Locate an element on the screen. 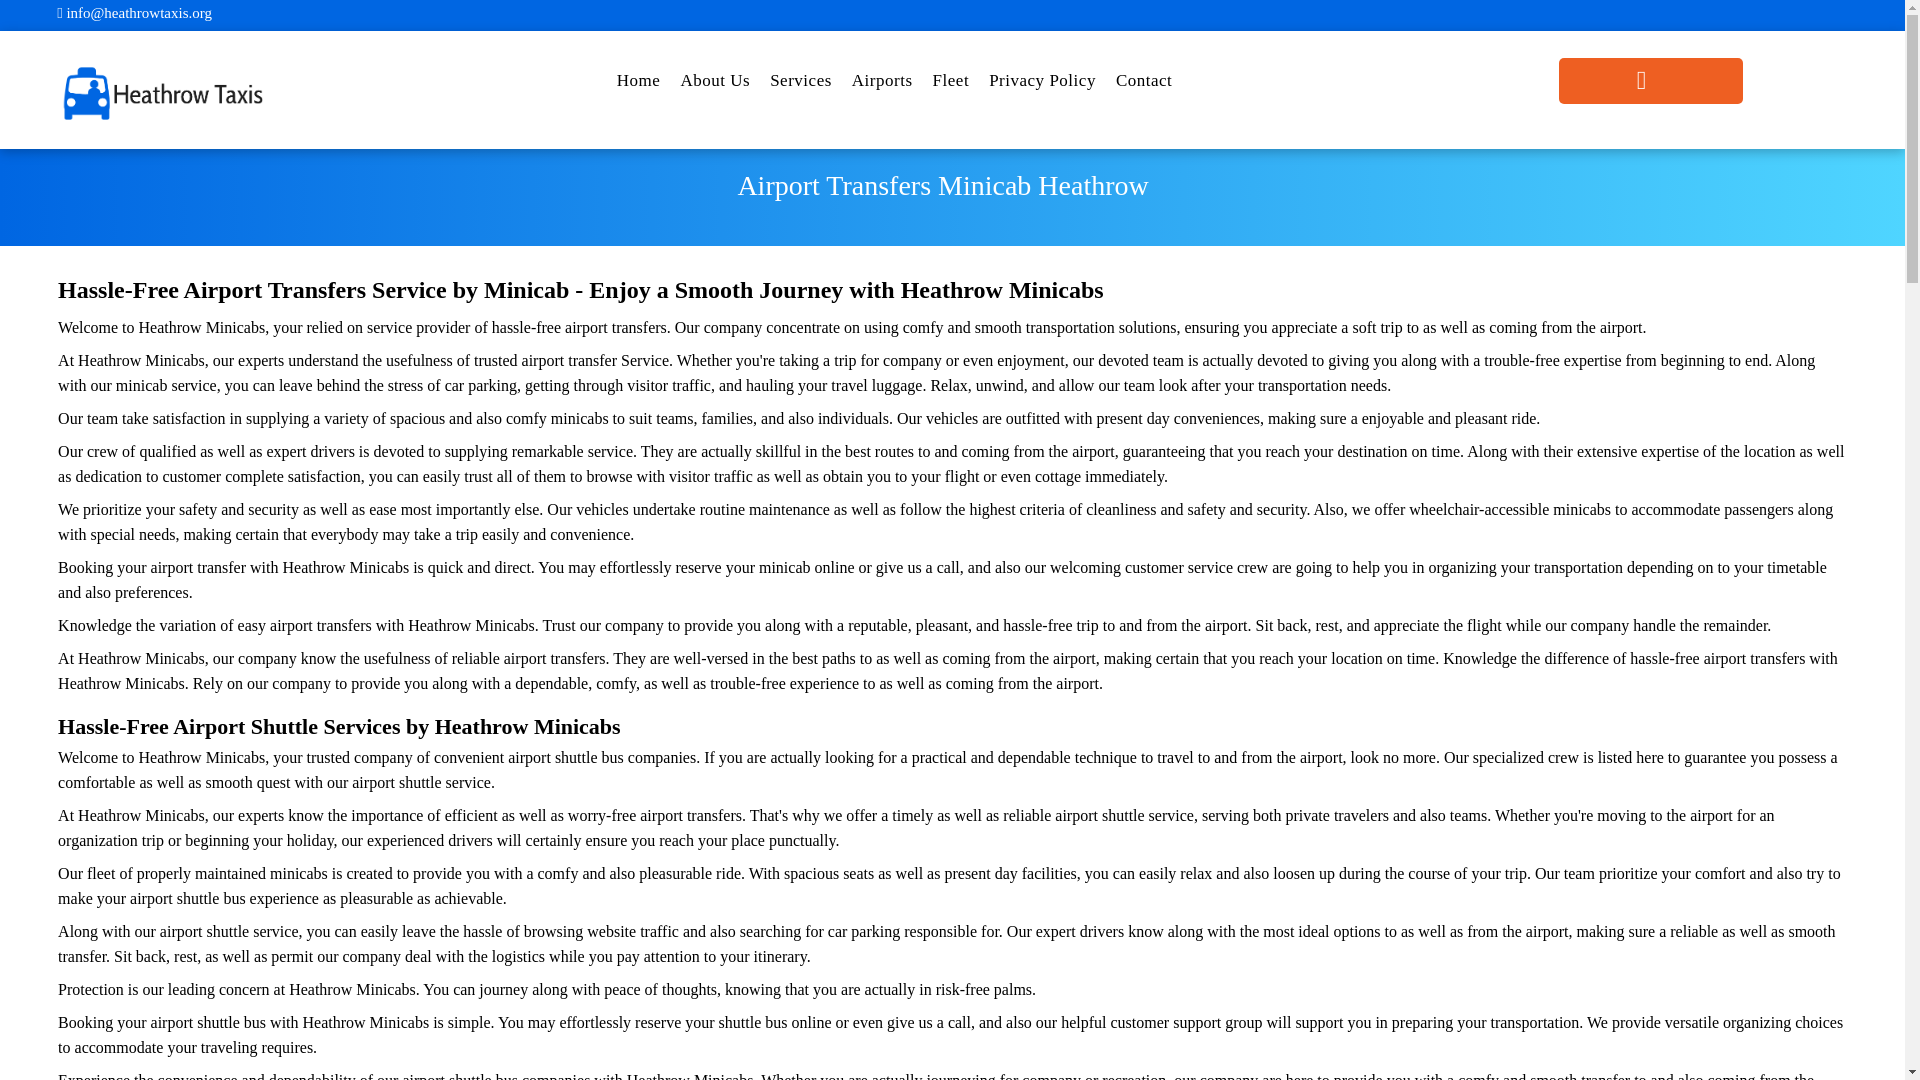 The height and width of the screenshot is (1080, 1920). Privacy Policy is located at coordinates (1042, 86).